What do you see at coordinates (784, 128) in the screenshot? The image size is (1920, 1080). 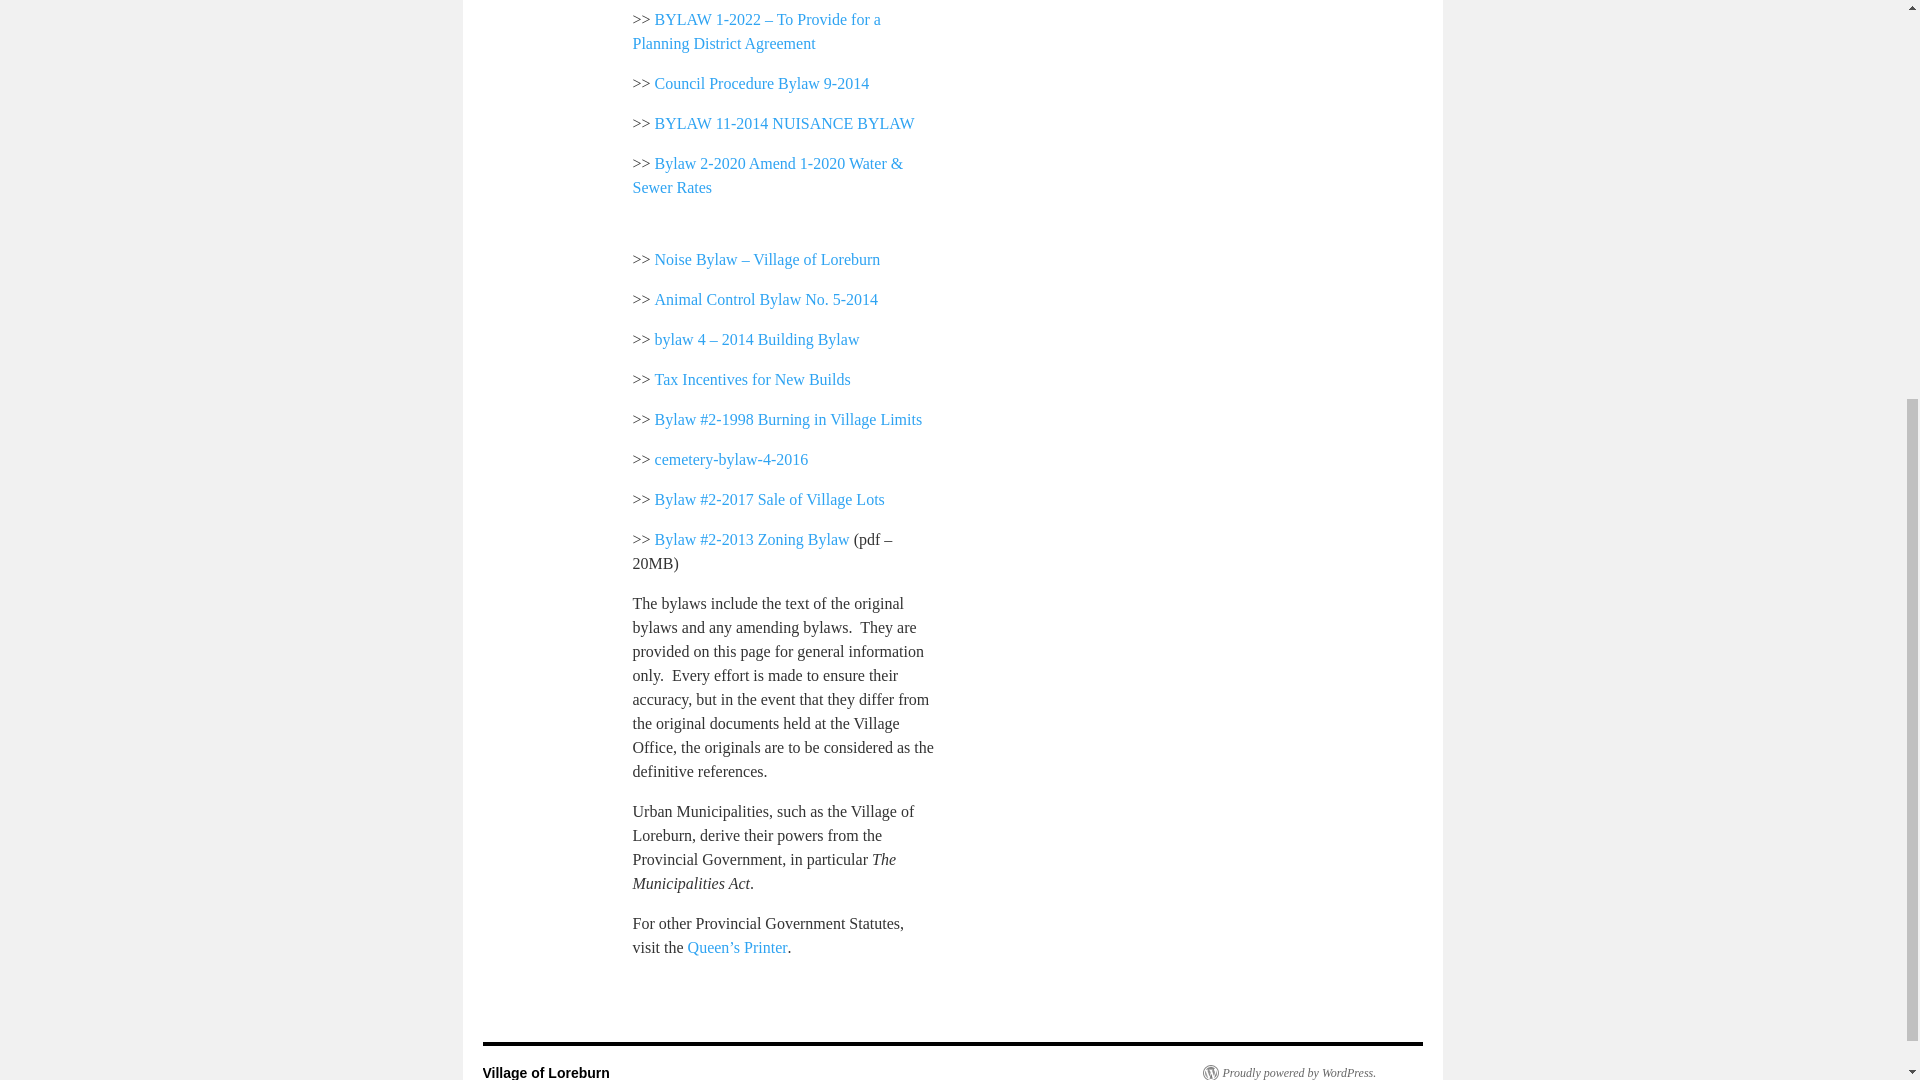 I see `BYLAW 11-2014 NUISANCE BYLAW` at bounding box center [784, 128].